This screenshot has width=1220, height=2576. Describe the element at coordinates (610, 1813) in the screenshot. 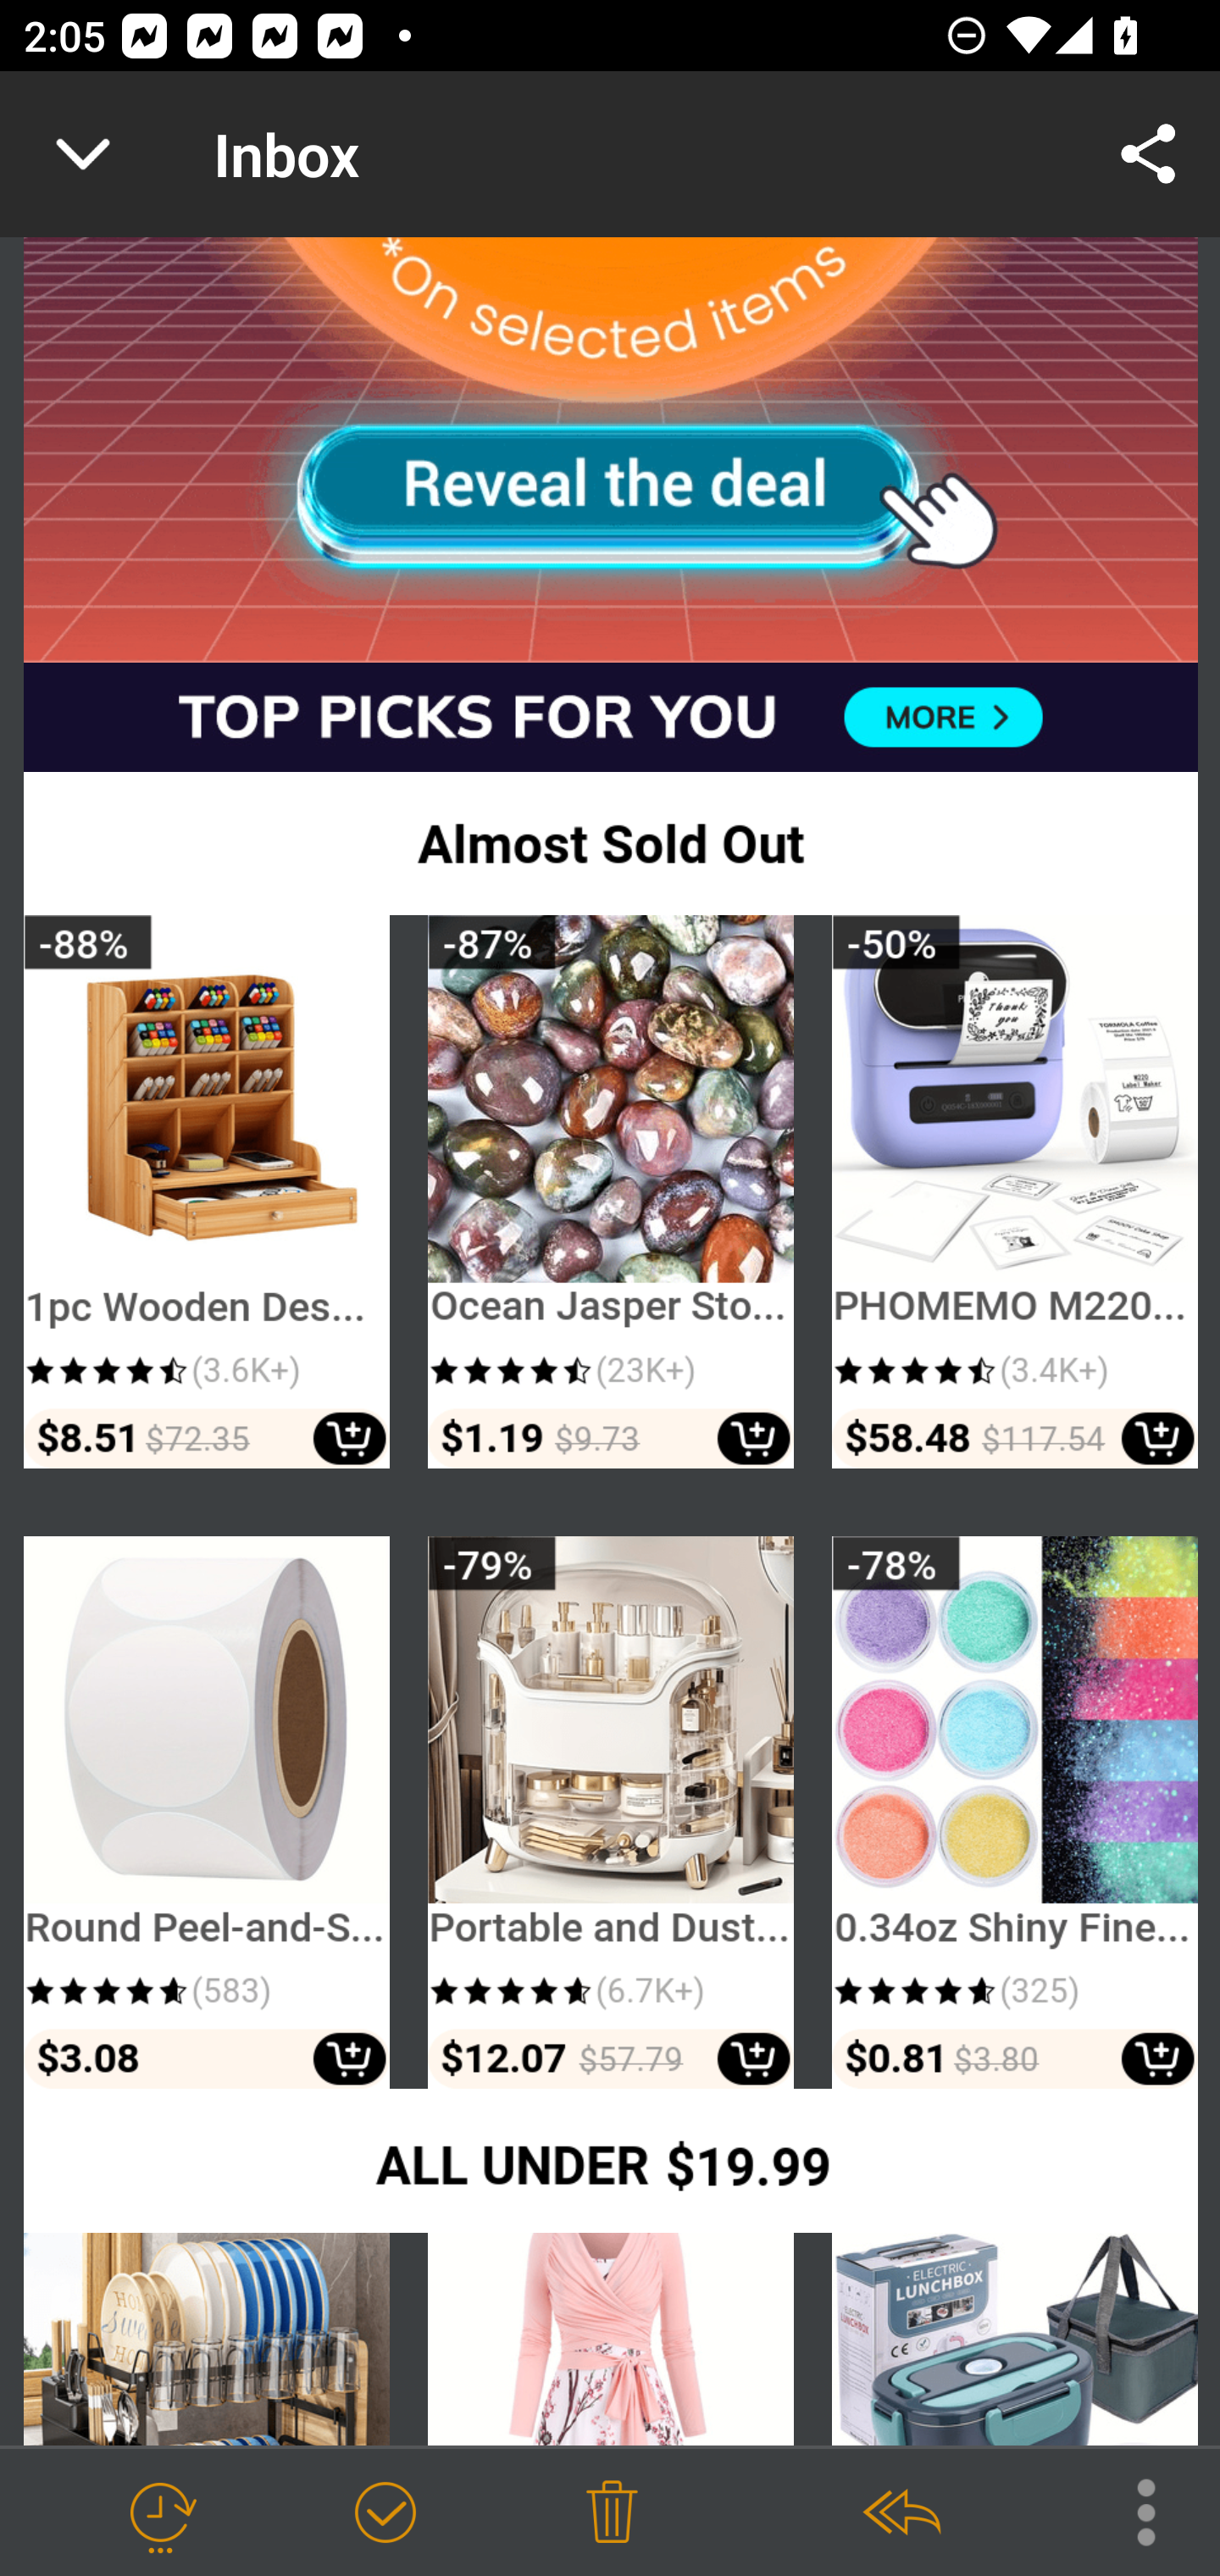

I see `mbs_landing_goods` at that location.